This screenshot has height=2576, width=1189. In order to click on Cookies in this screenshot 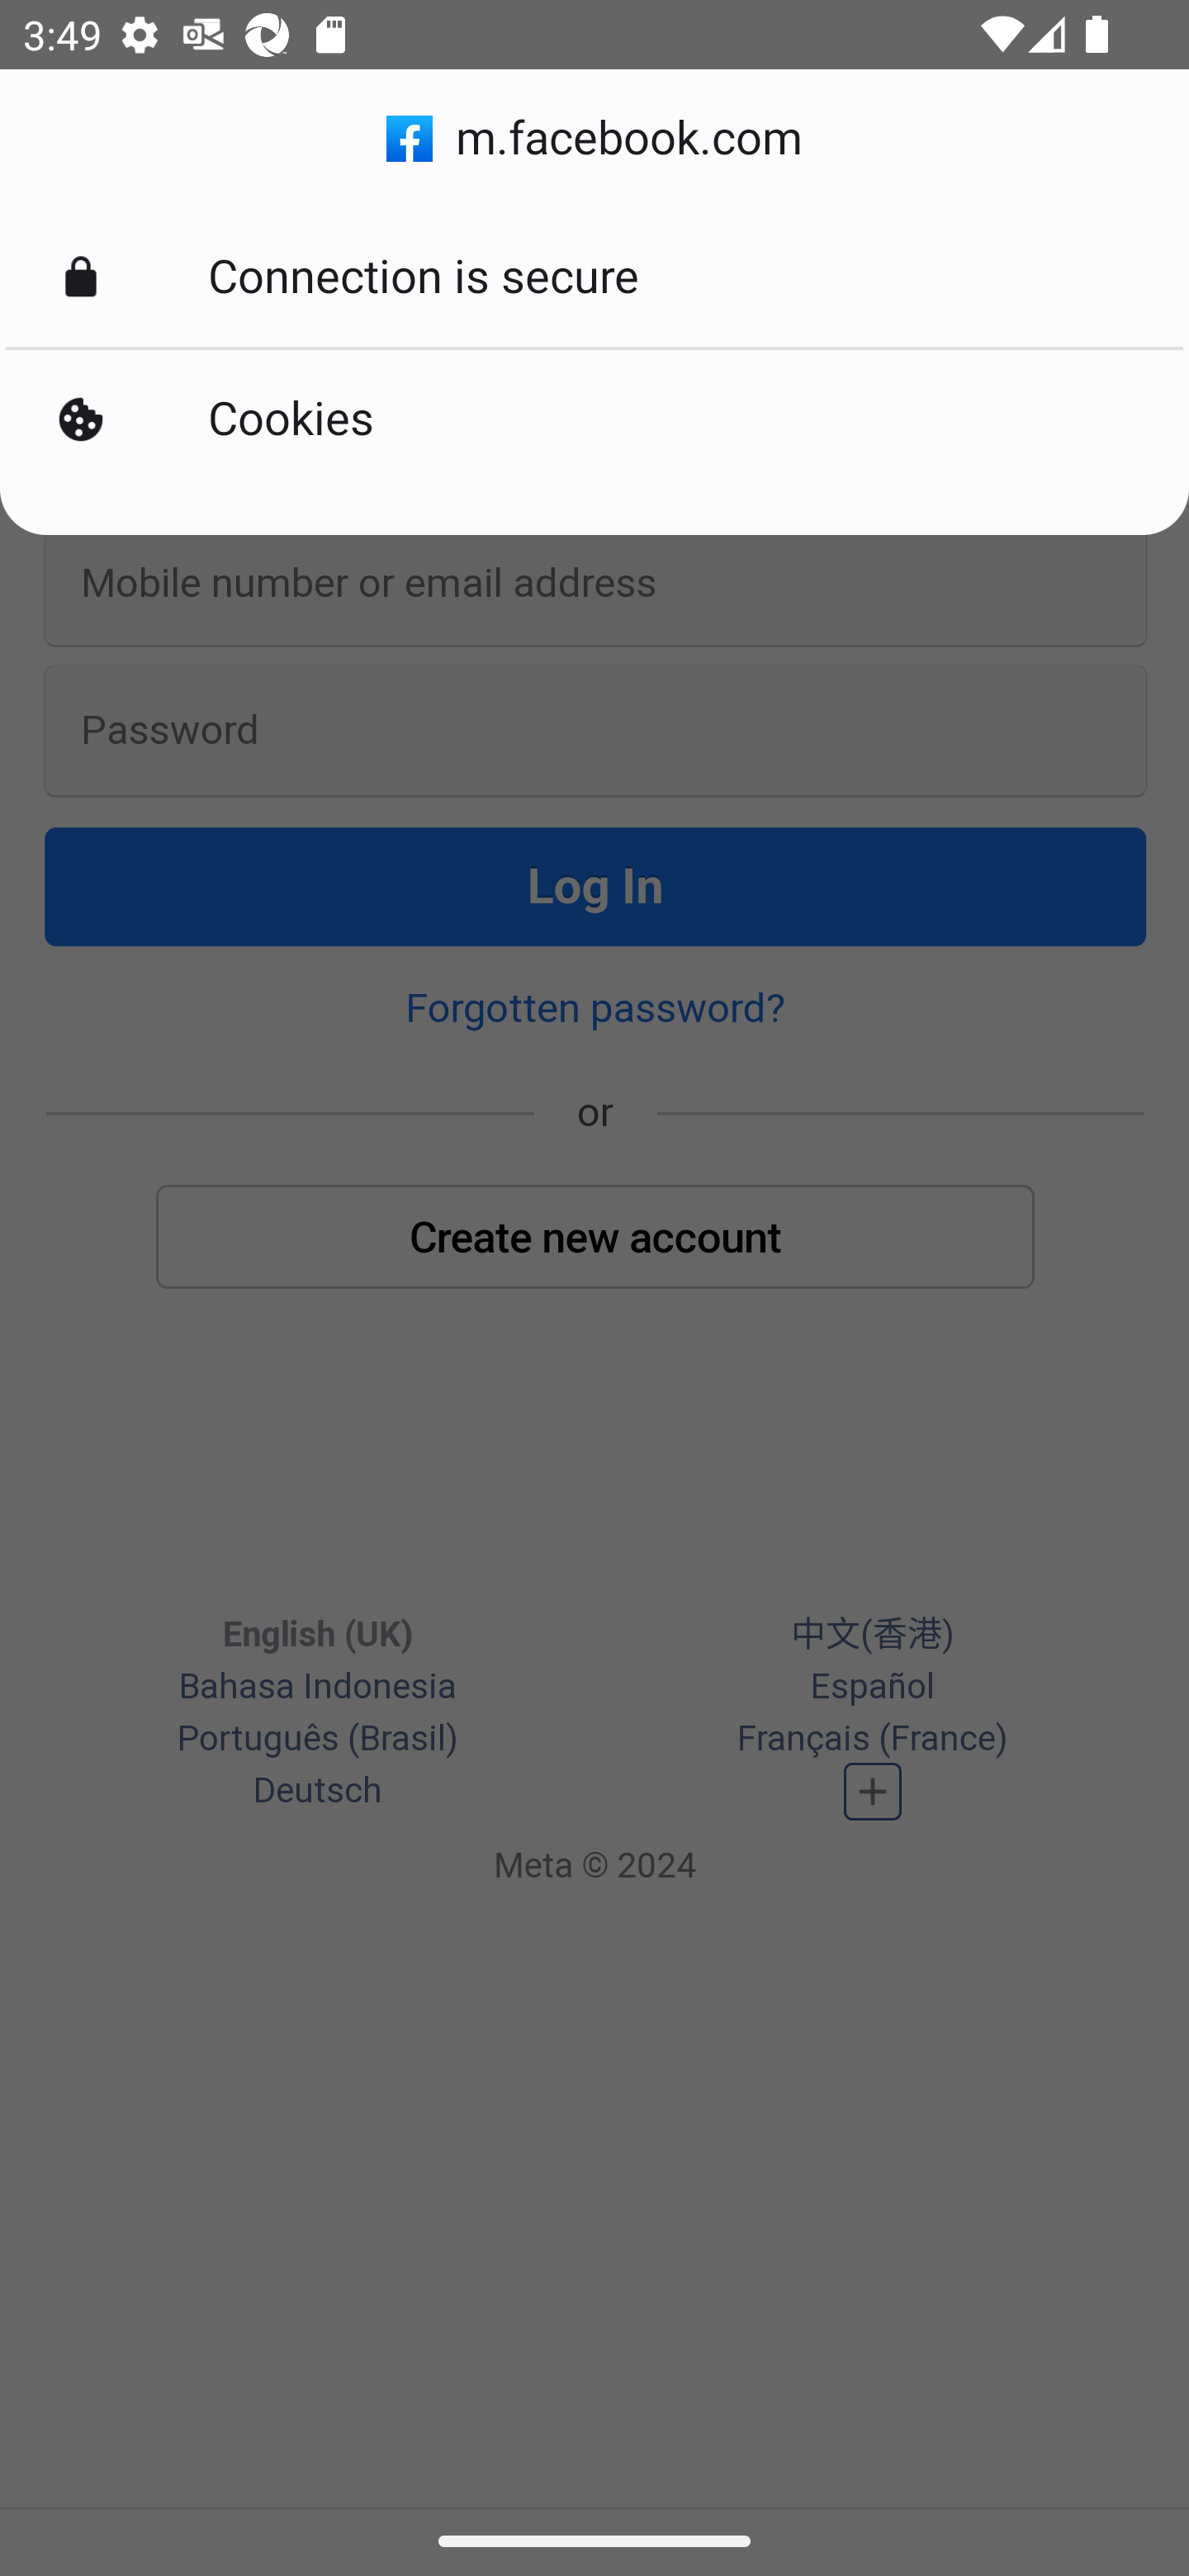, I will do `click(594, 419)`.